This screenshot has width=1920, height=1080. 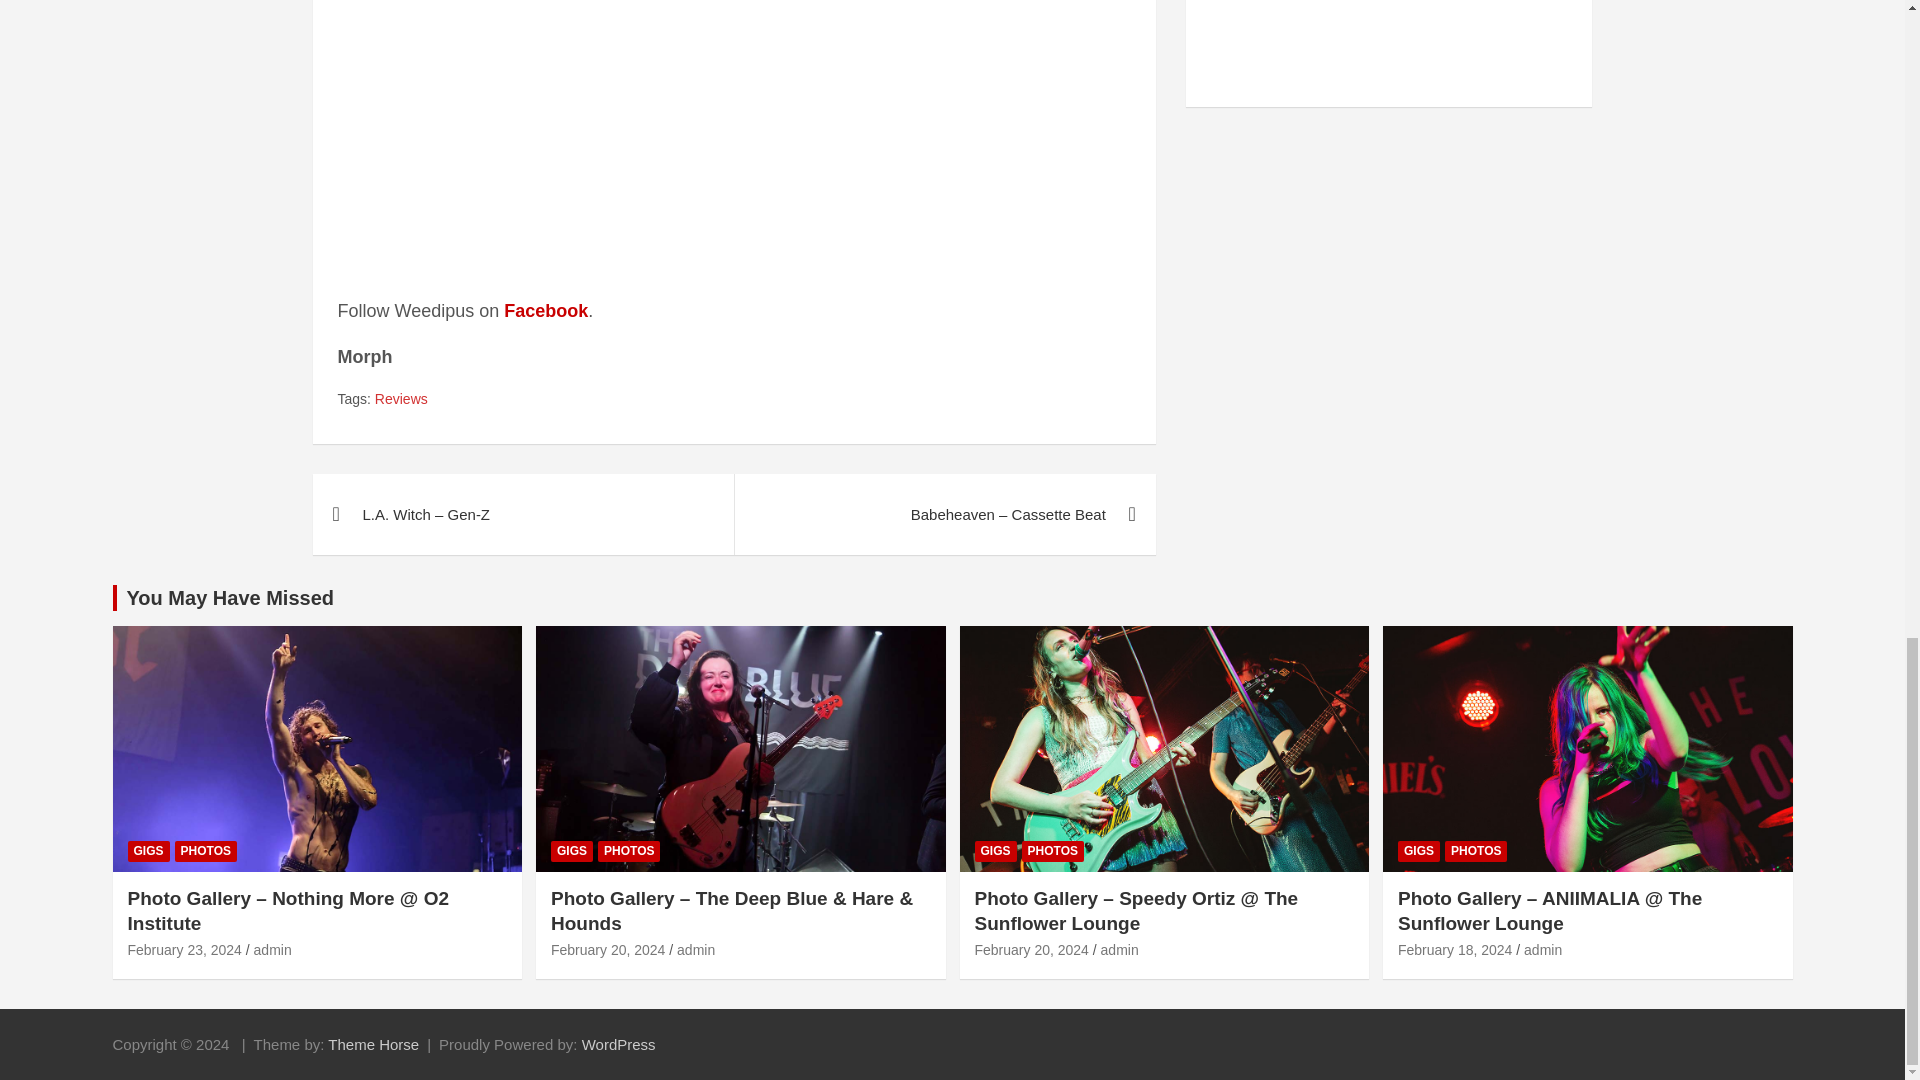 What do you see at coordinates (696, 949) in the screenshot?
I see `admin` at bounding box center [696, 949].